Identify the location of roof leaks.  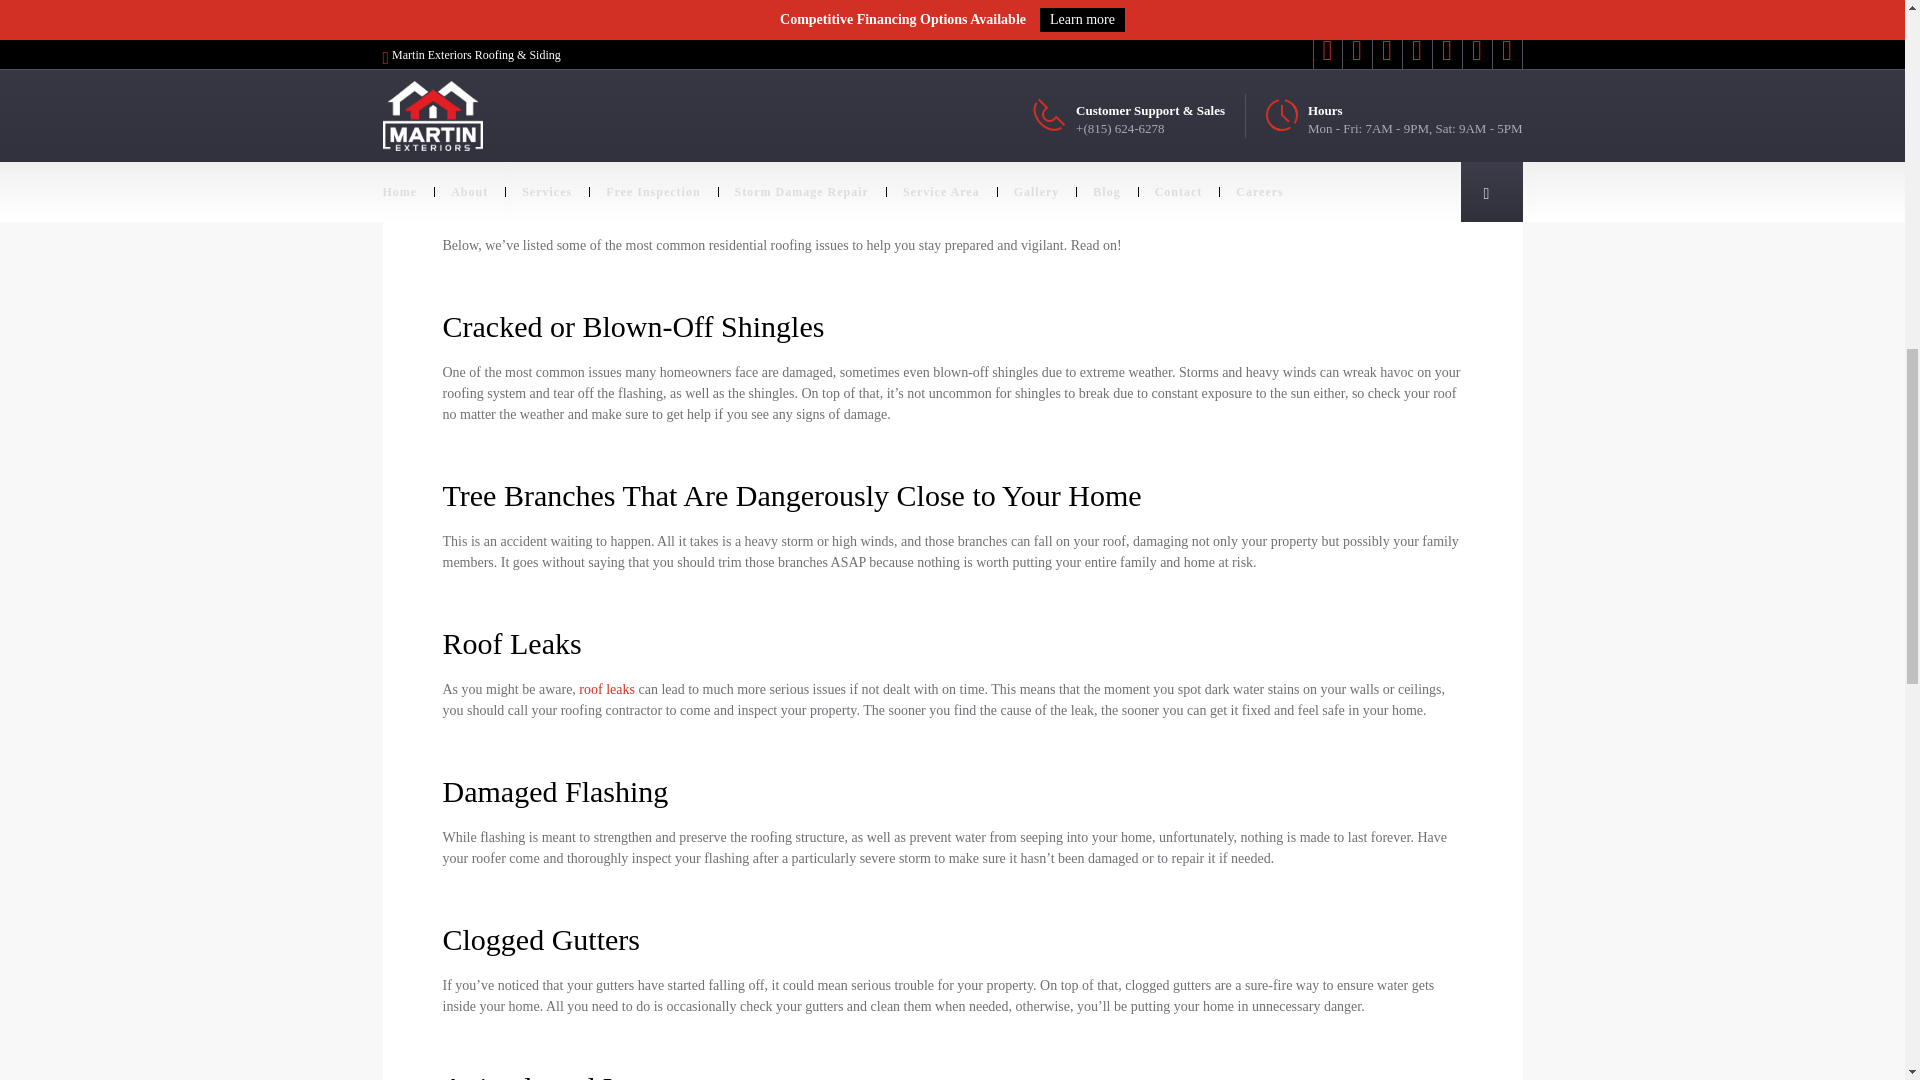
(607, 688).